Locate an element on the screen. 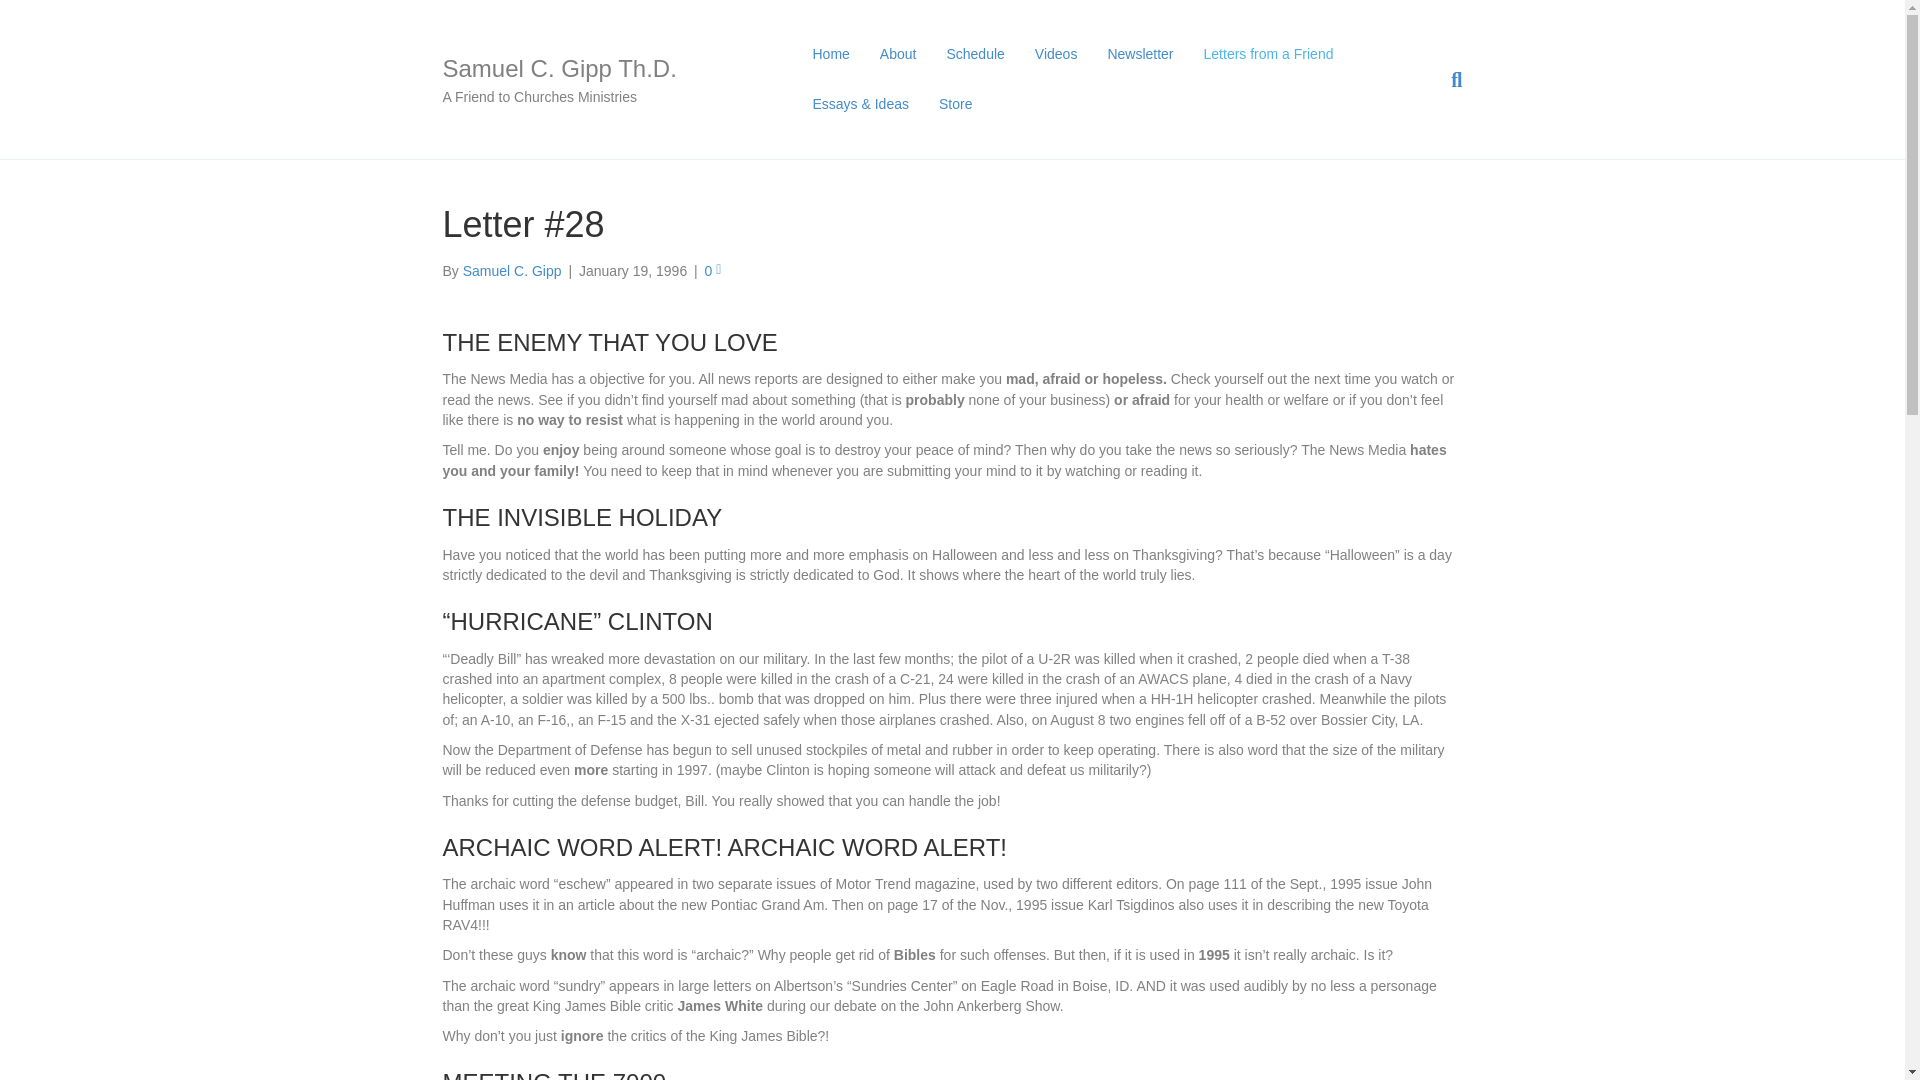 Image resolution: width=1920 pixels, height=1080 pixels. About is located at coordinates (898, 54).